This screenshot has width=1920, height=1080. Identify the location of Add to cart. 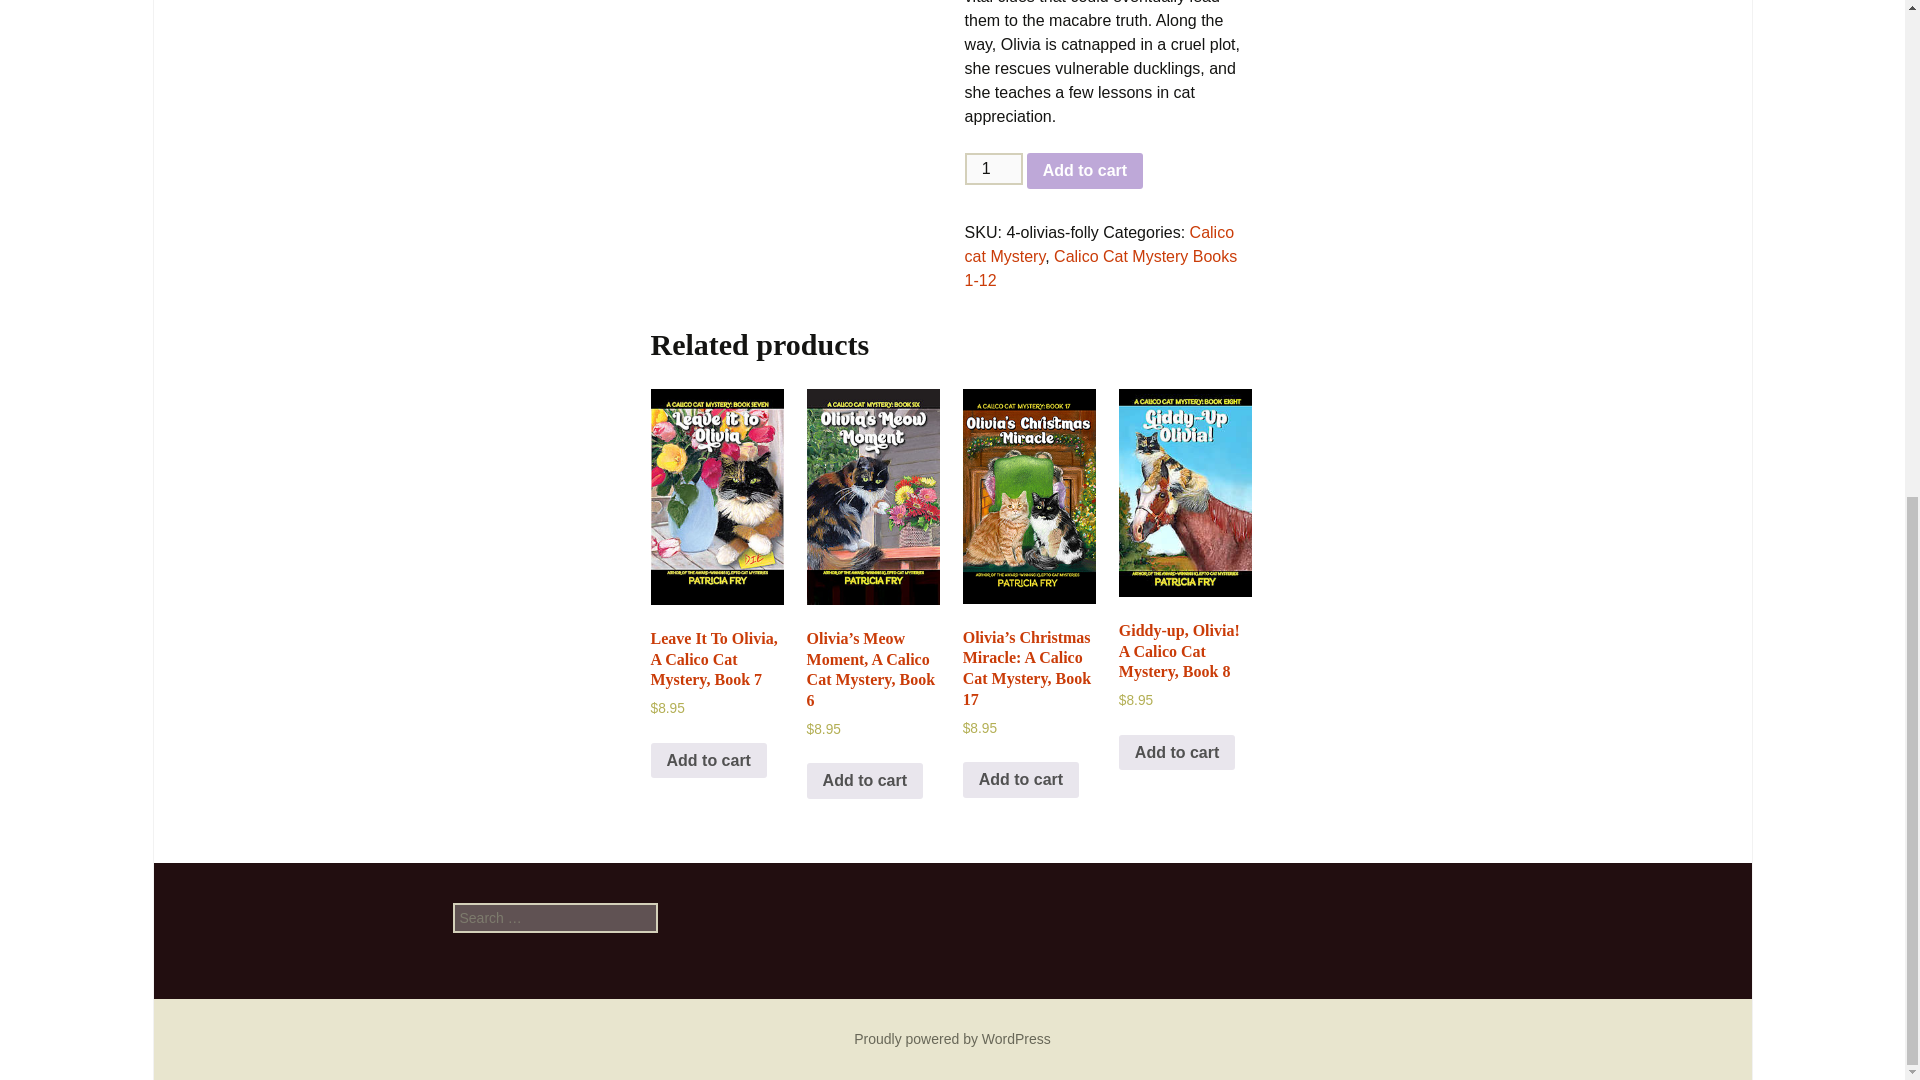
(1084, 171).